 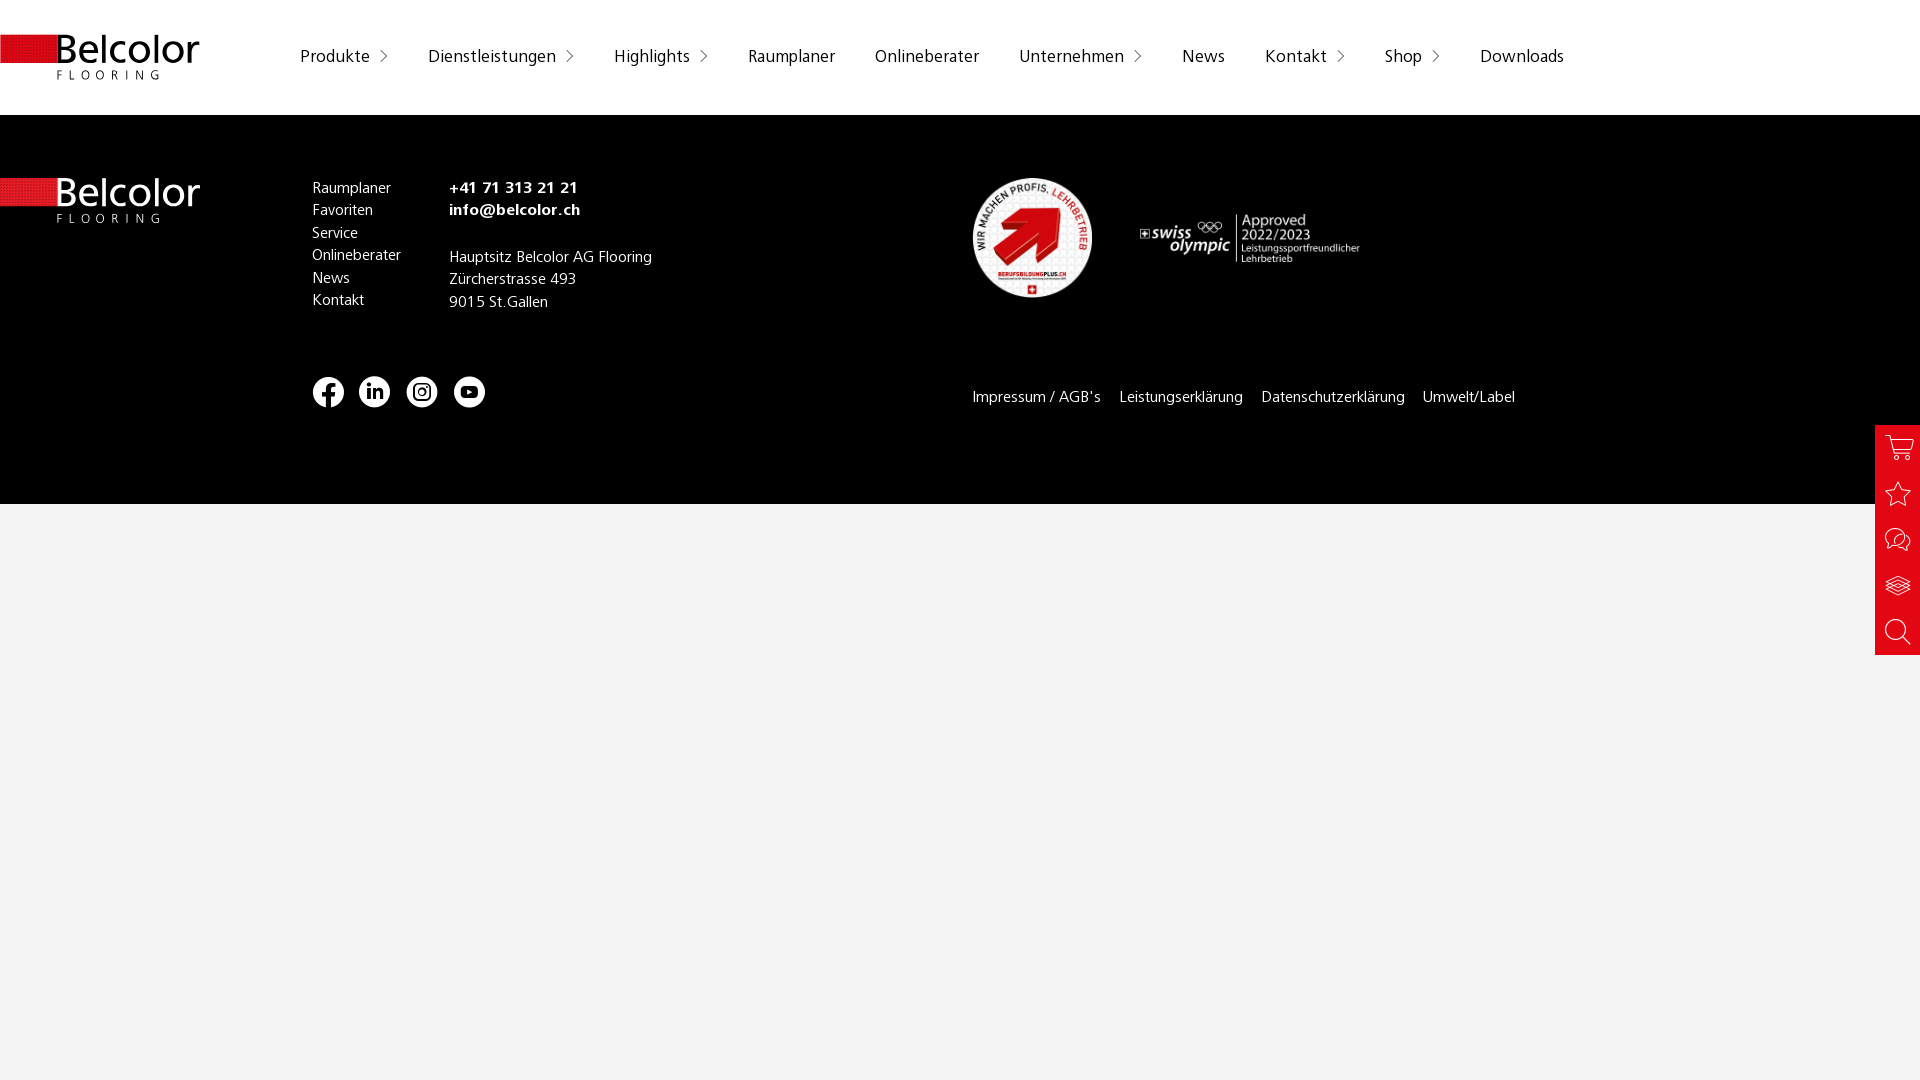 What do you see at coordinates (497, 58) in the screenshot?
I see `Dienstleistungen` at bounding box center [497, 58].